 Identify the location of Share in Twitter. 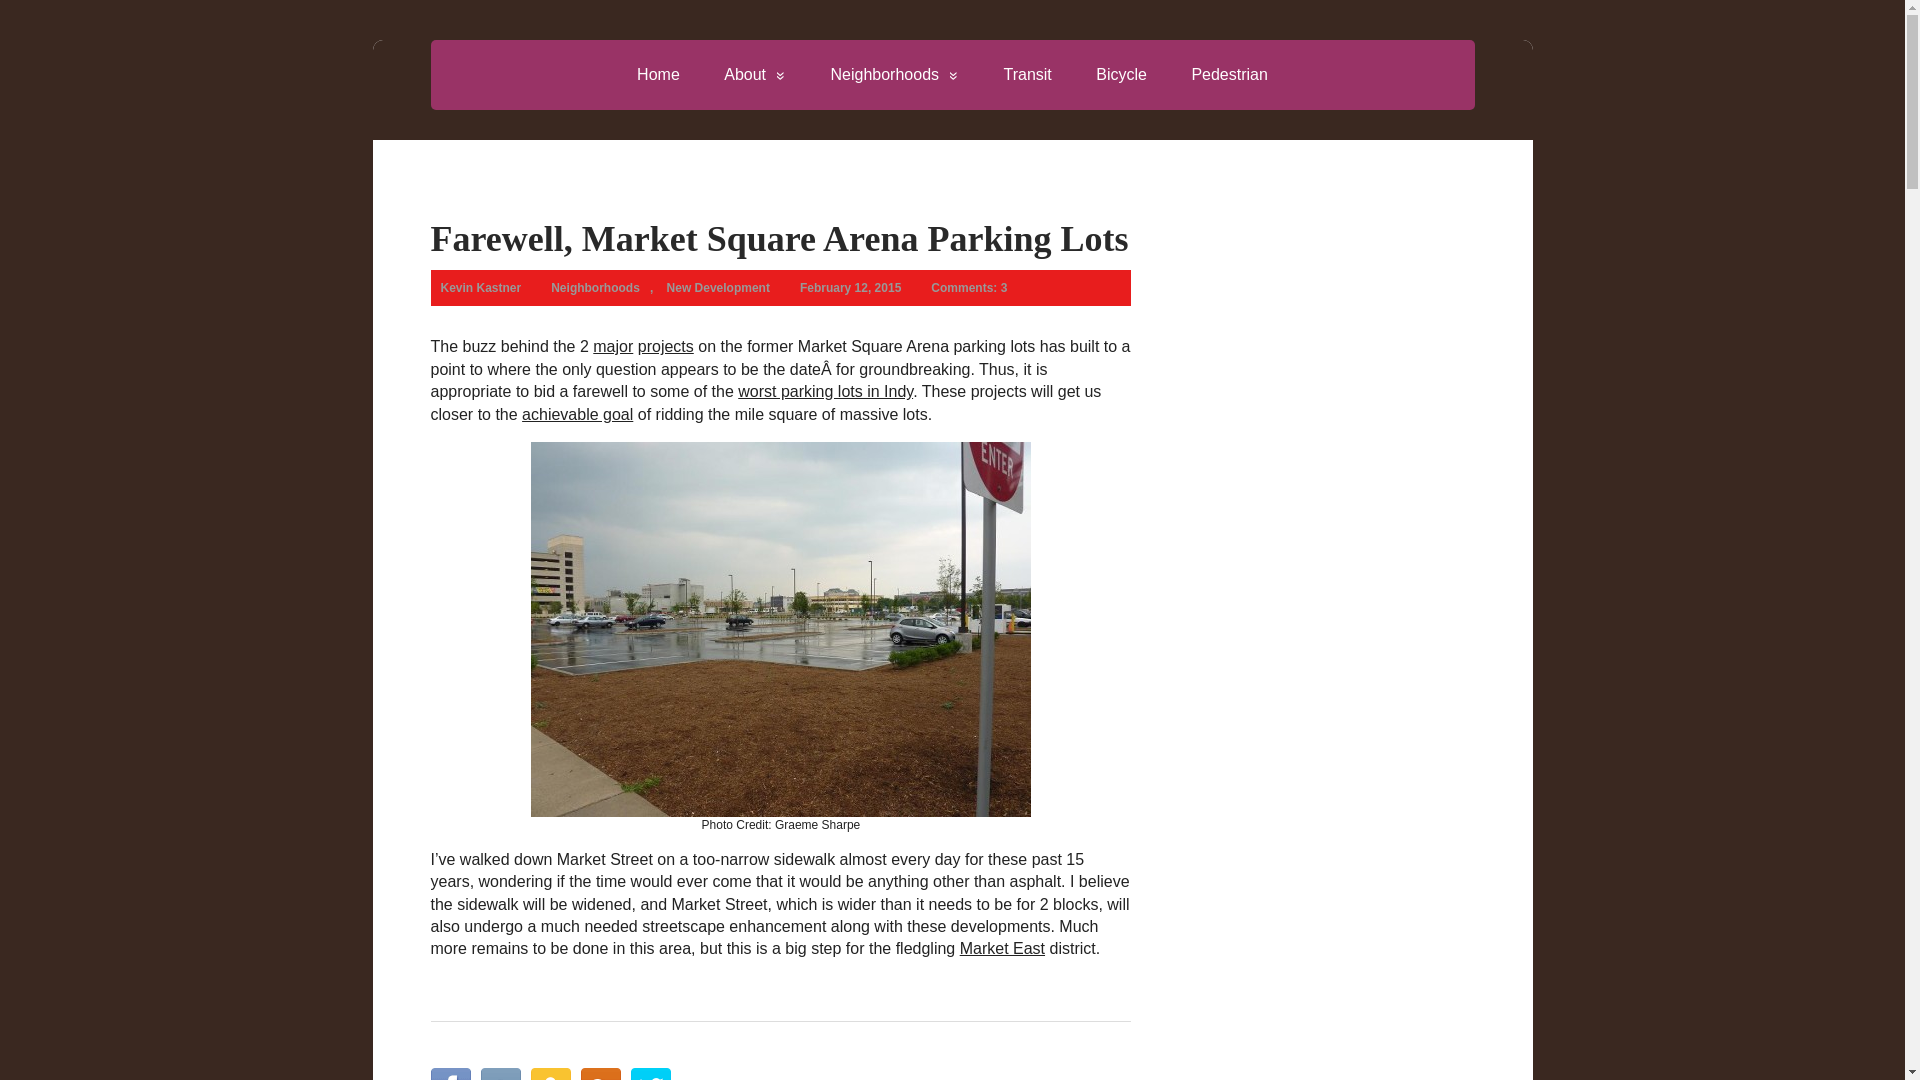
(650, 1074).